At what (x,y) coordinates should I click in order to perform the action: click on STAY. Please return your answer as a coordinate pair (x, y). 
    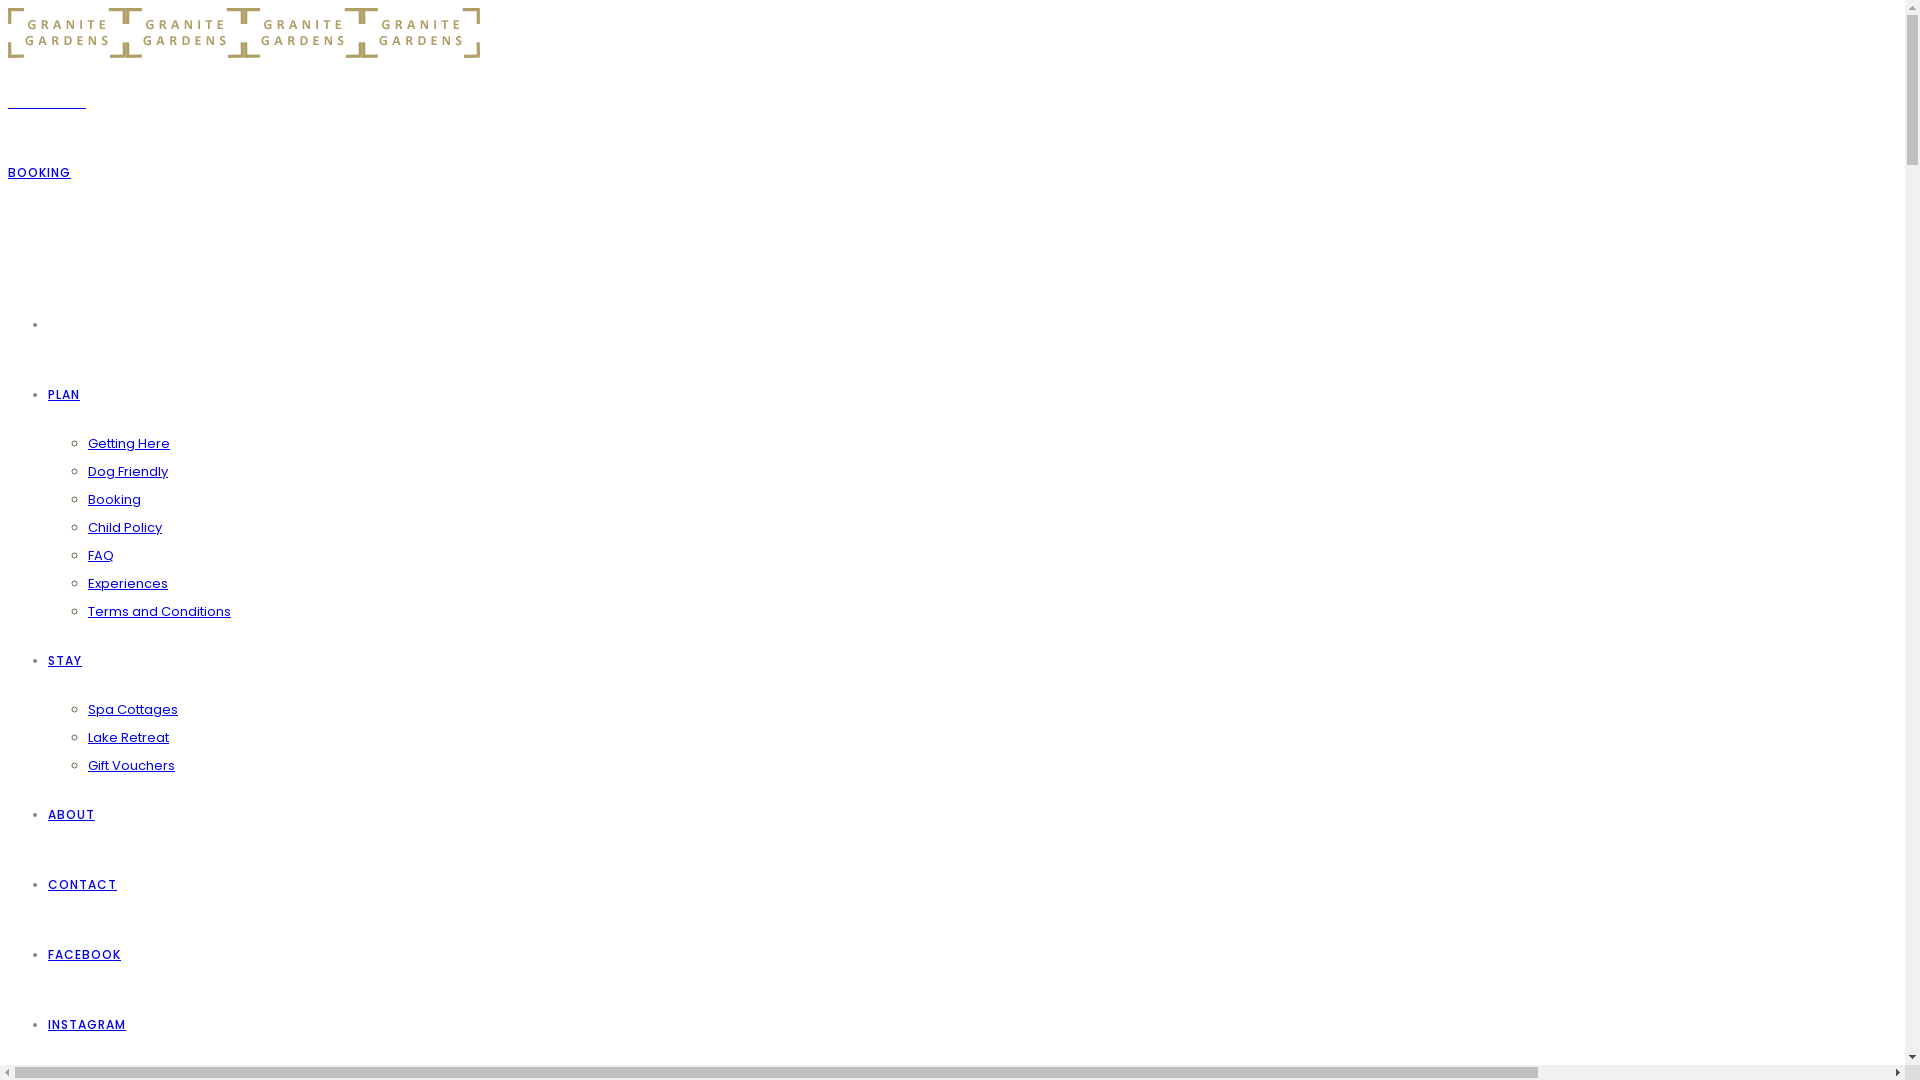
    Looking at the image, I should click on (65, 660).